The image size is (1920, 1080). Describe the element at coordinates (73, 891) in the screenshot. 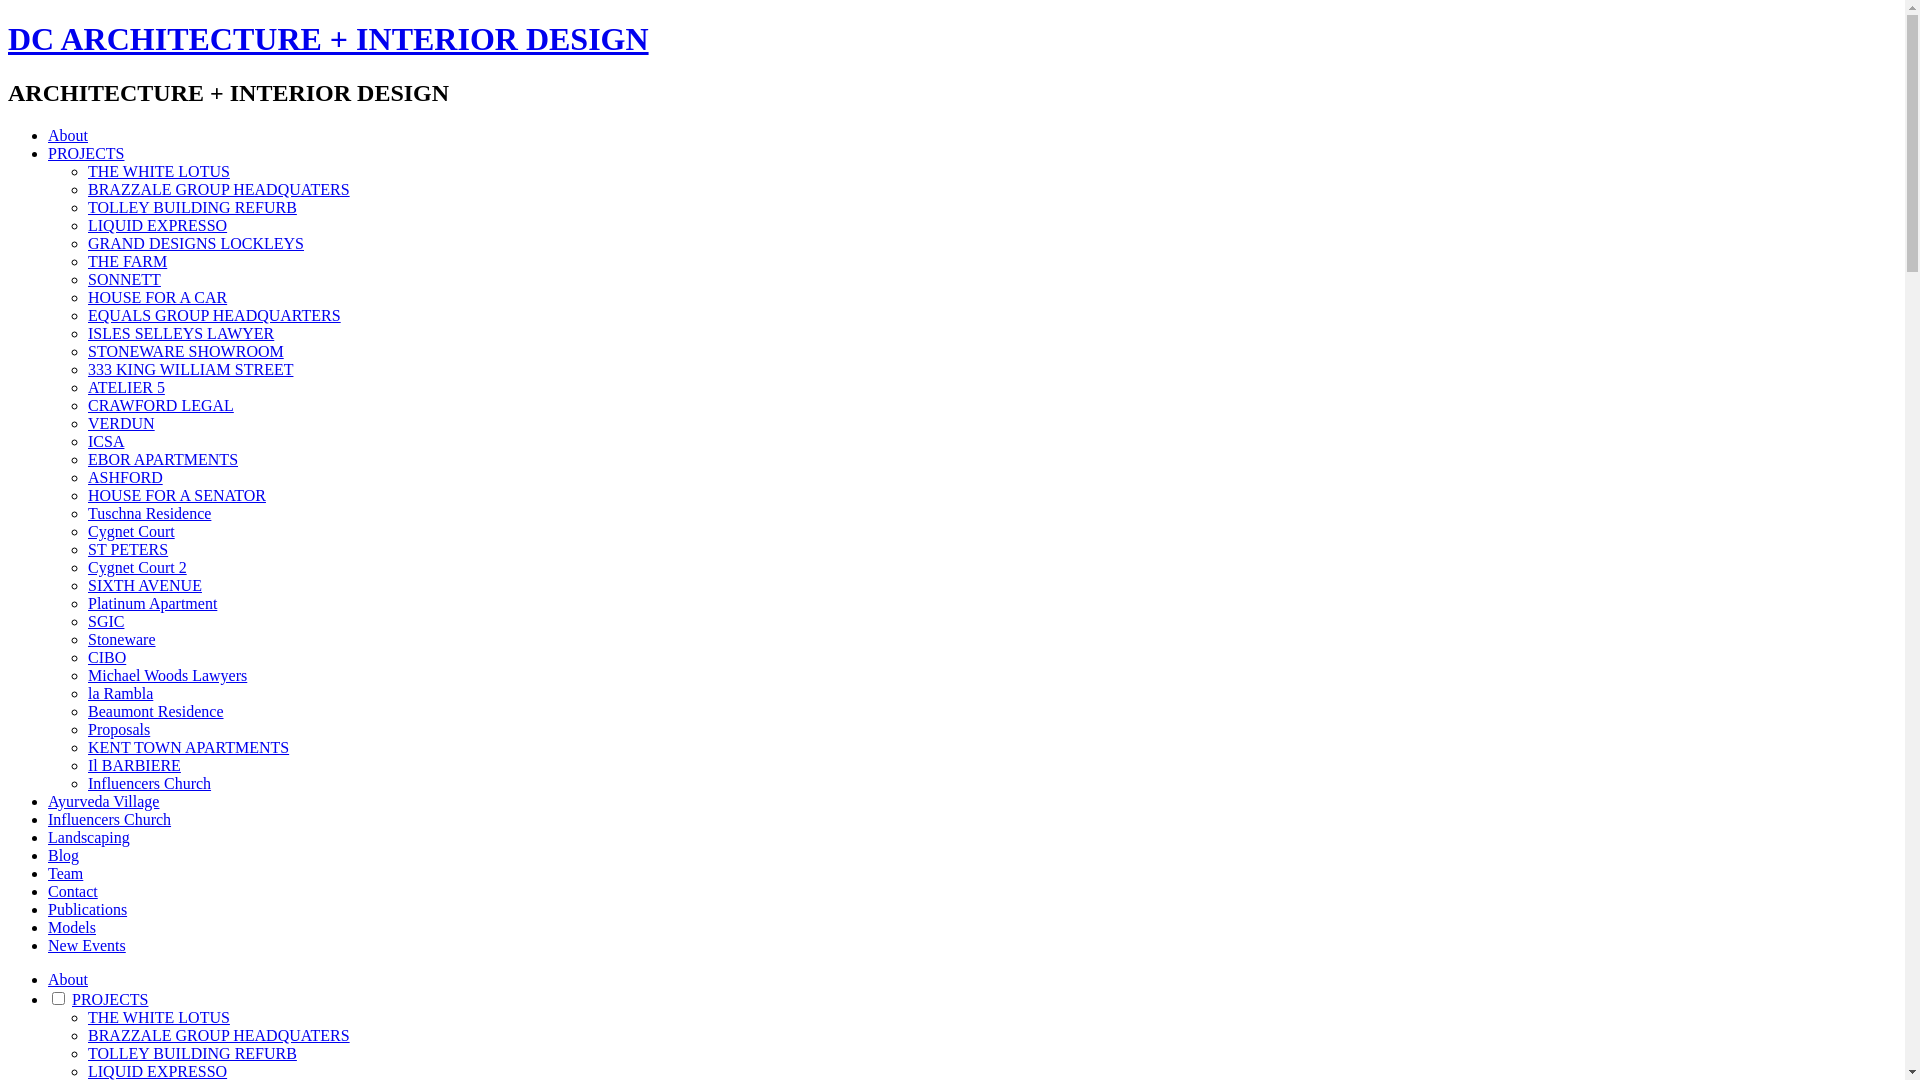

I see `Contact` at that location.